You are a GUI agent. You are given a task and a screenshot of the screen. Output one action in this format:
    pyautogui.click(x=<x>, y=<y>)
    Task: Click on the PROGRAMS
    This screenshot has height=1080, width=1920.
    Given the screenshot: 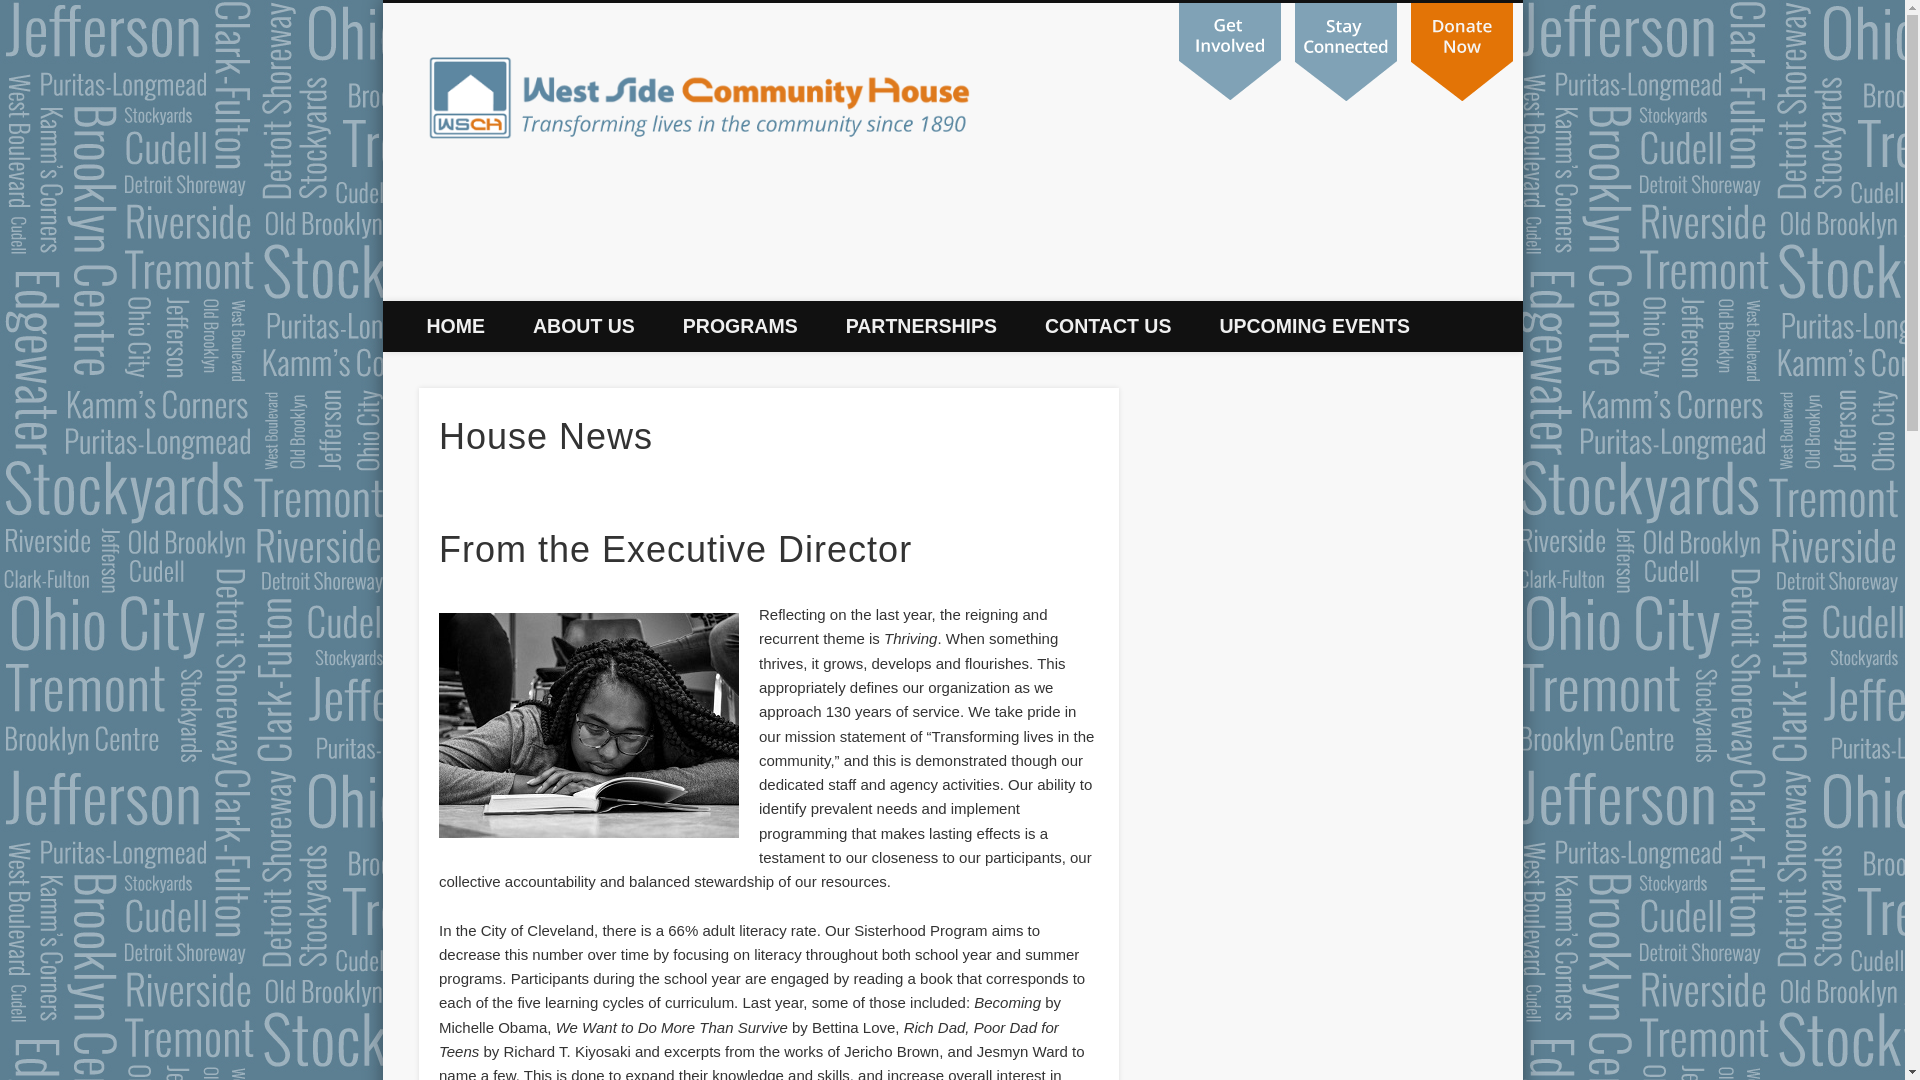 What is the action you would take?
    pyautogui.click(x=740, y=326)
    